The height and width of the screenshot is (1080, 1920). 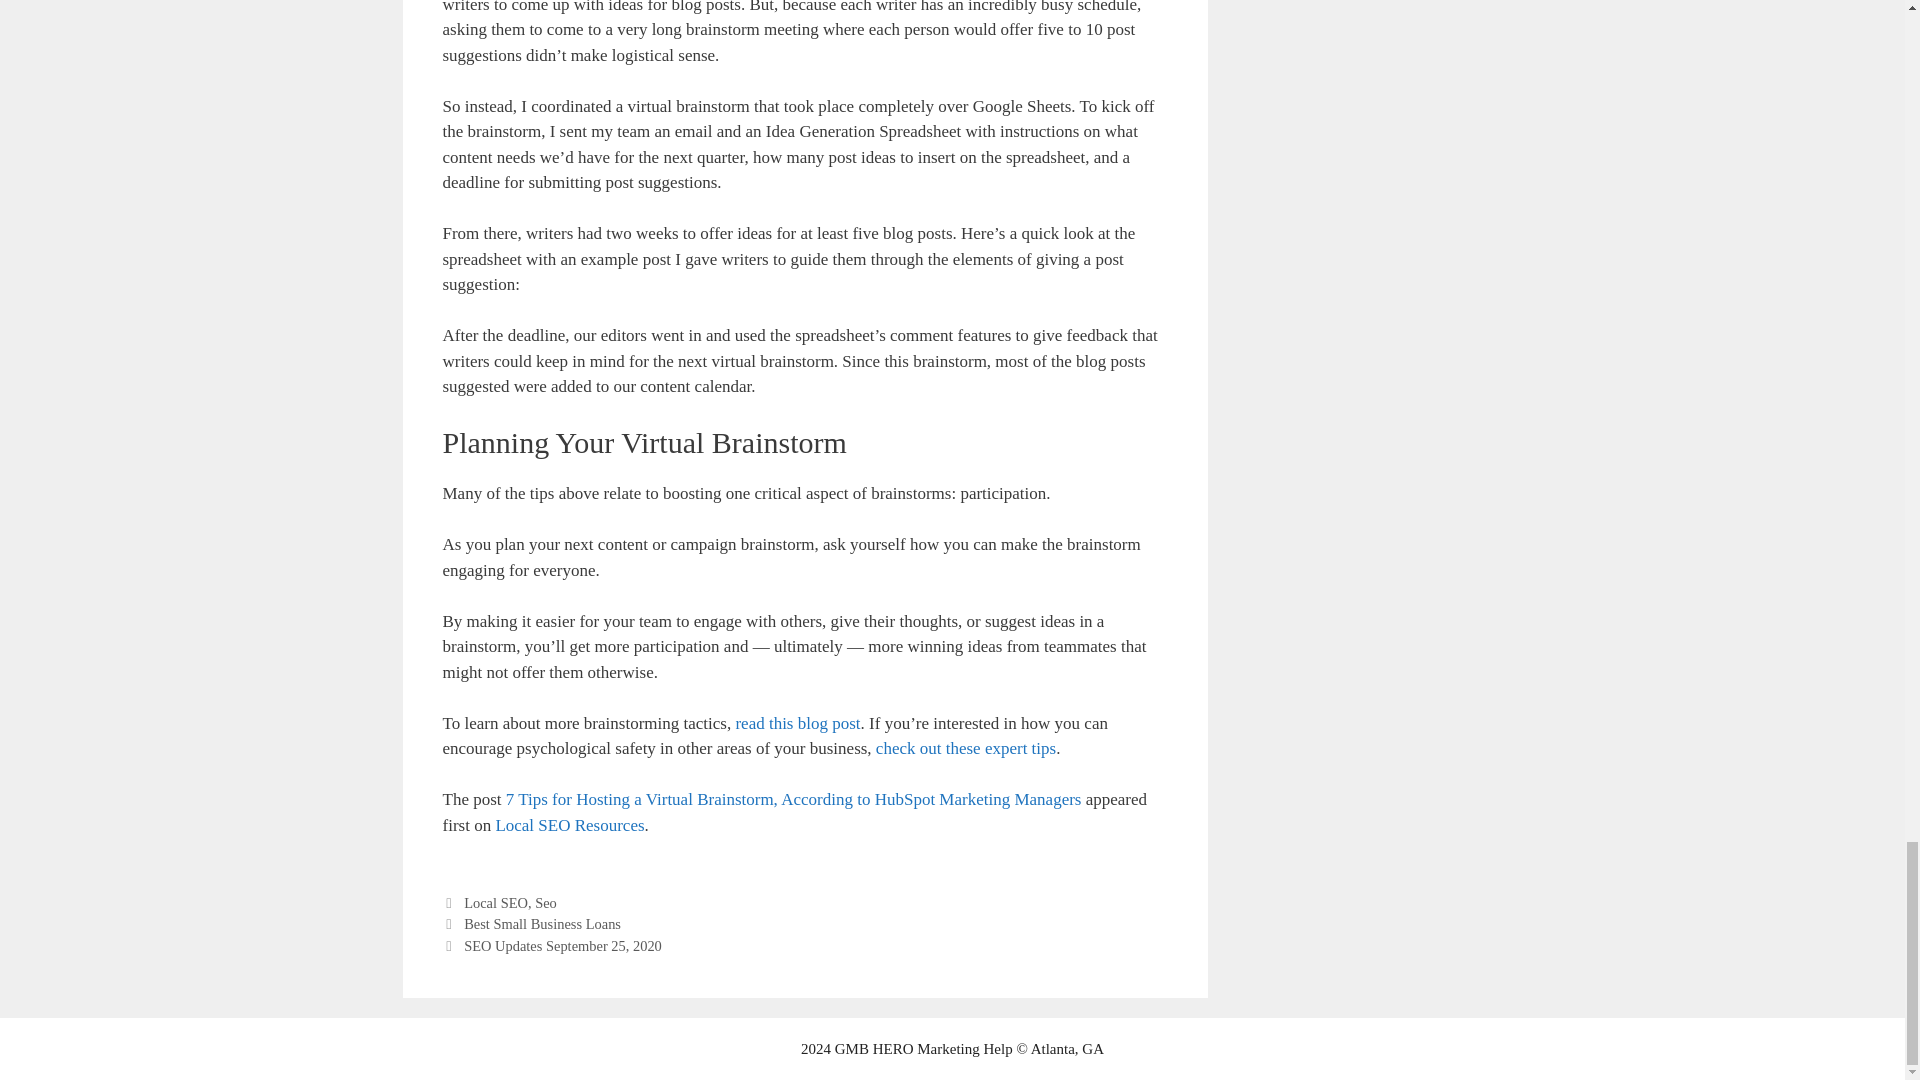 I want to click on Marketing, so click(x=948, y=1049).